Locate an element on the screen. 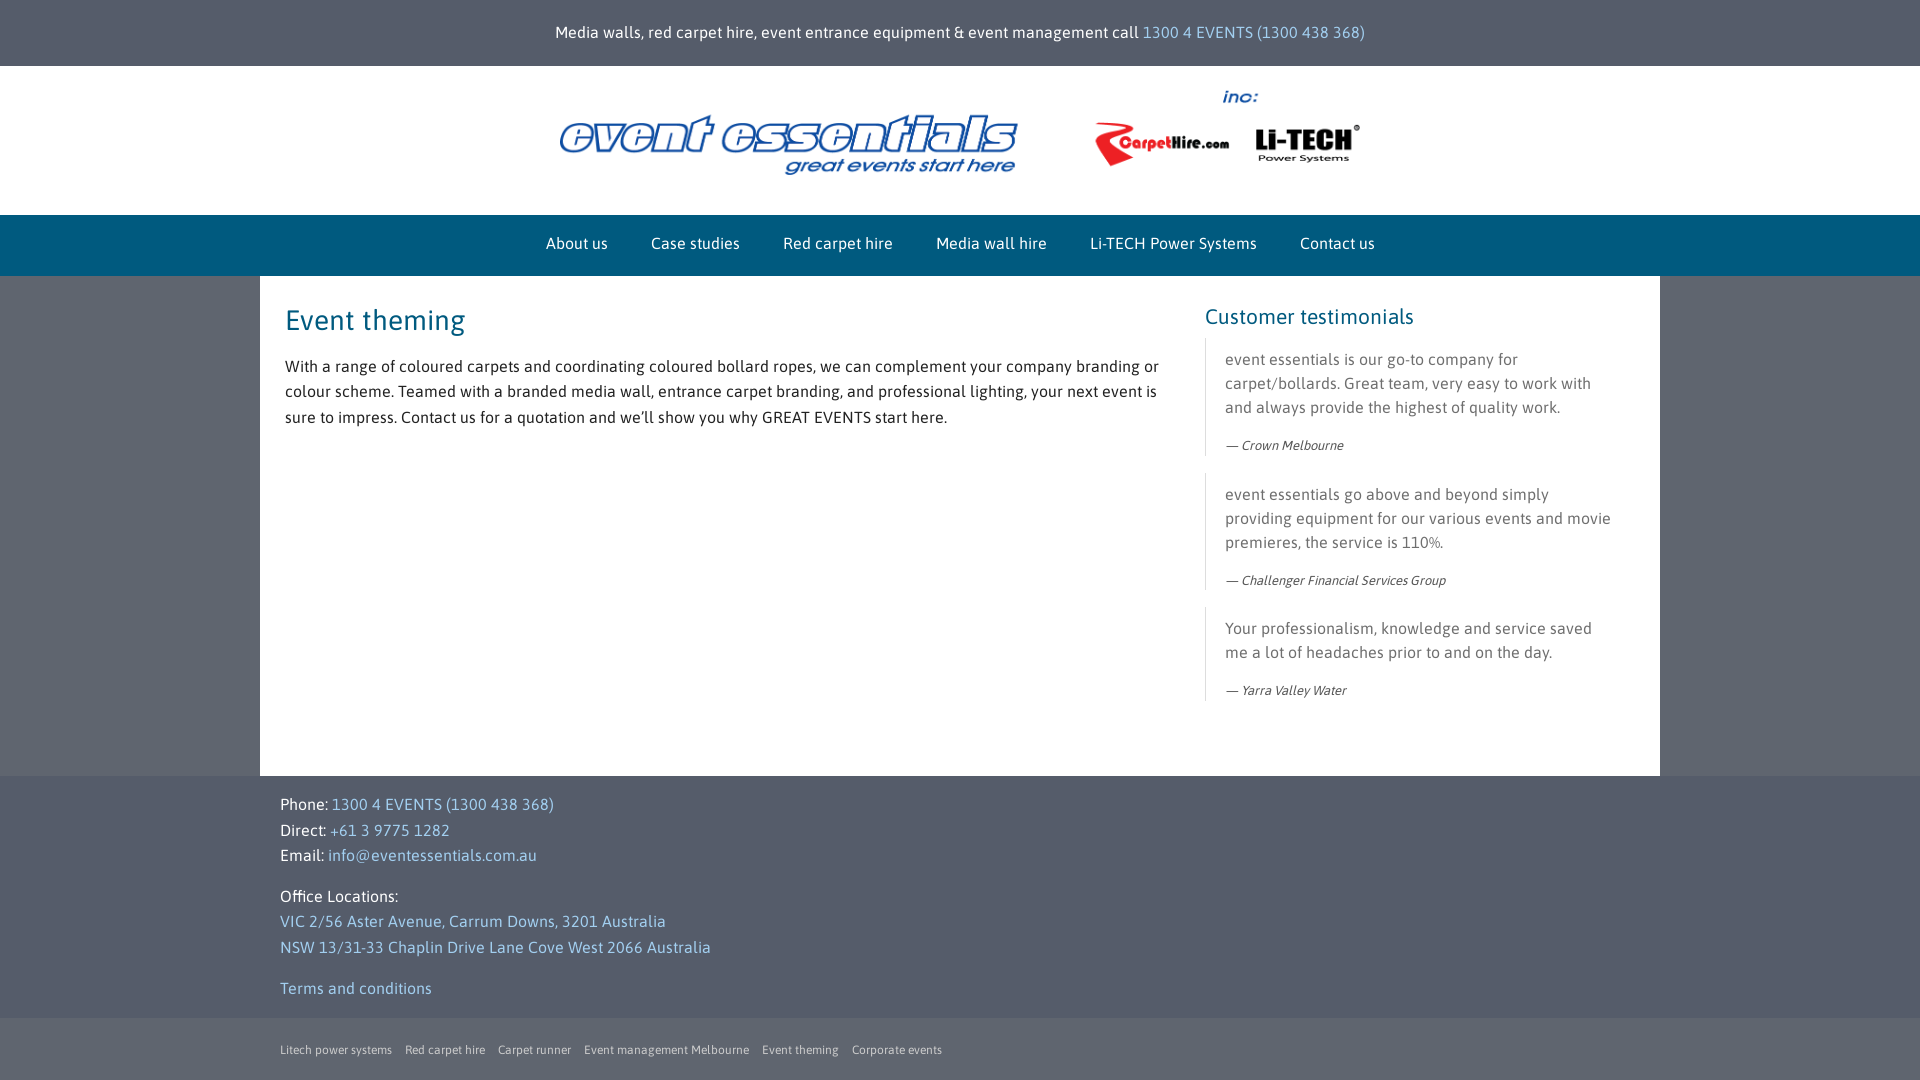 The width and height of the screenshot is (1920, 1080). info@eventessentials.com.au is located at coordinates (432, 855).